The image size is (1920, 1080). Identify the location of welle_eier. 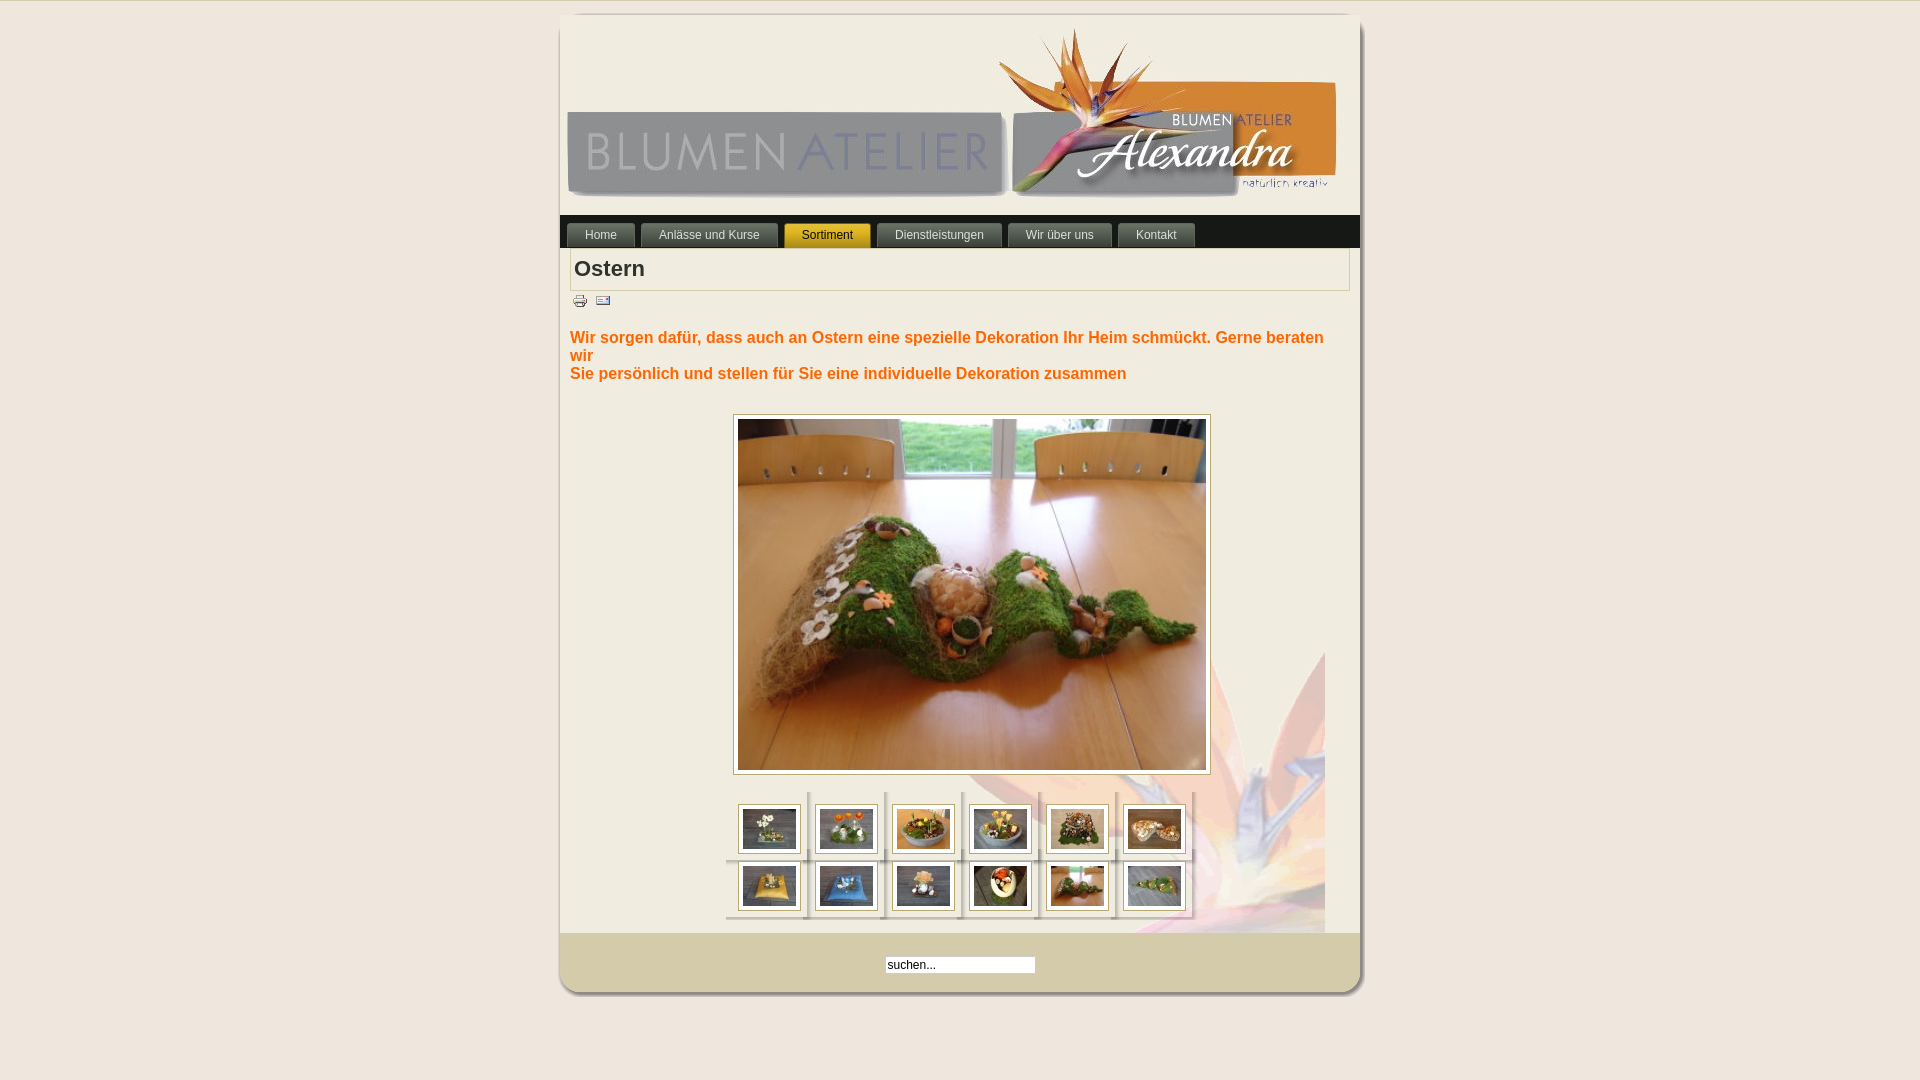
(972, 594).